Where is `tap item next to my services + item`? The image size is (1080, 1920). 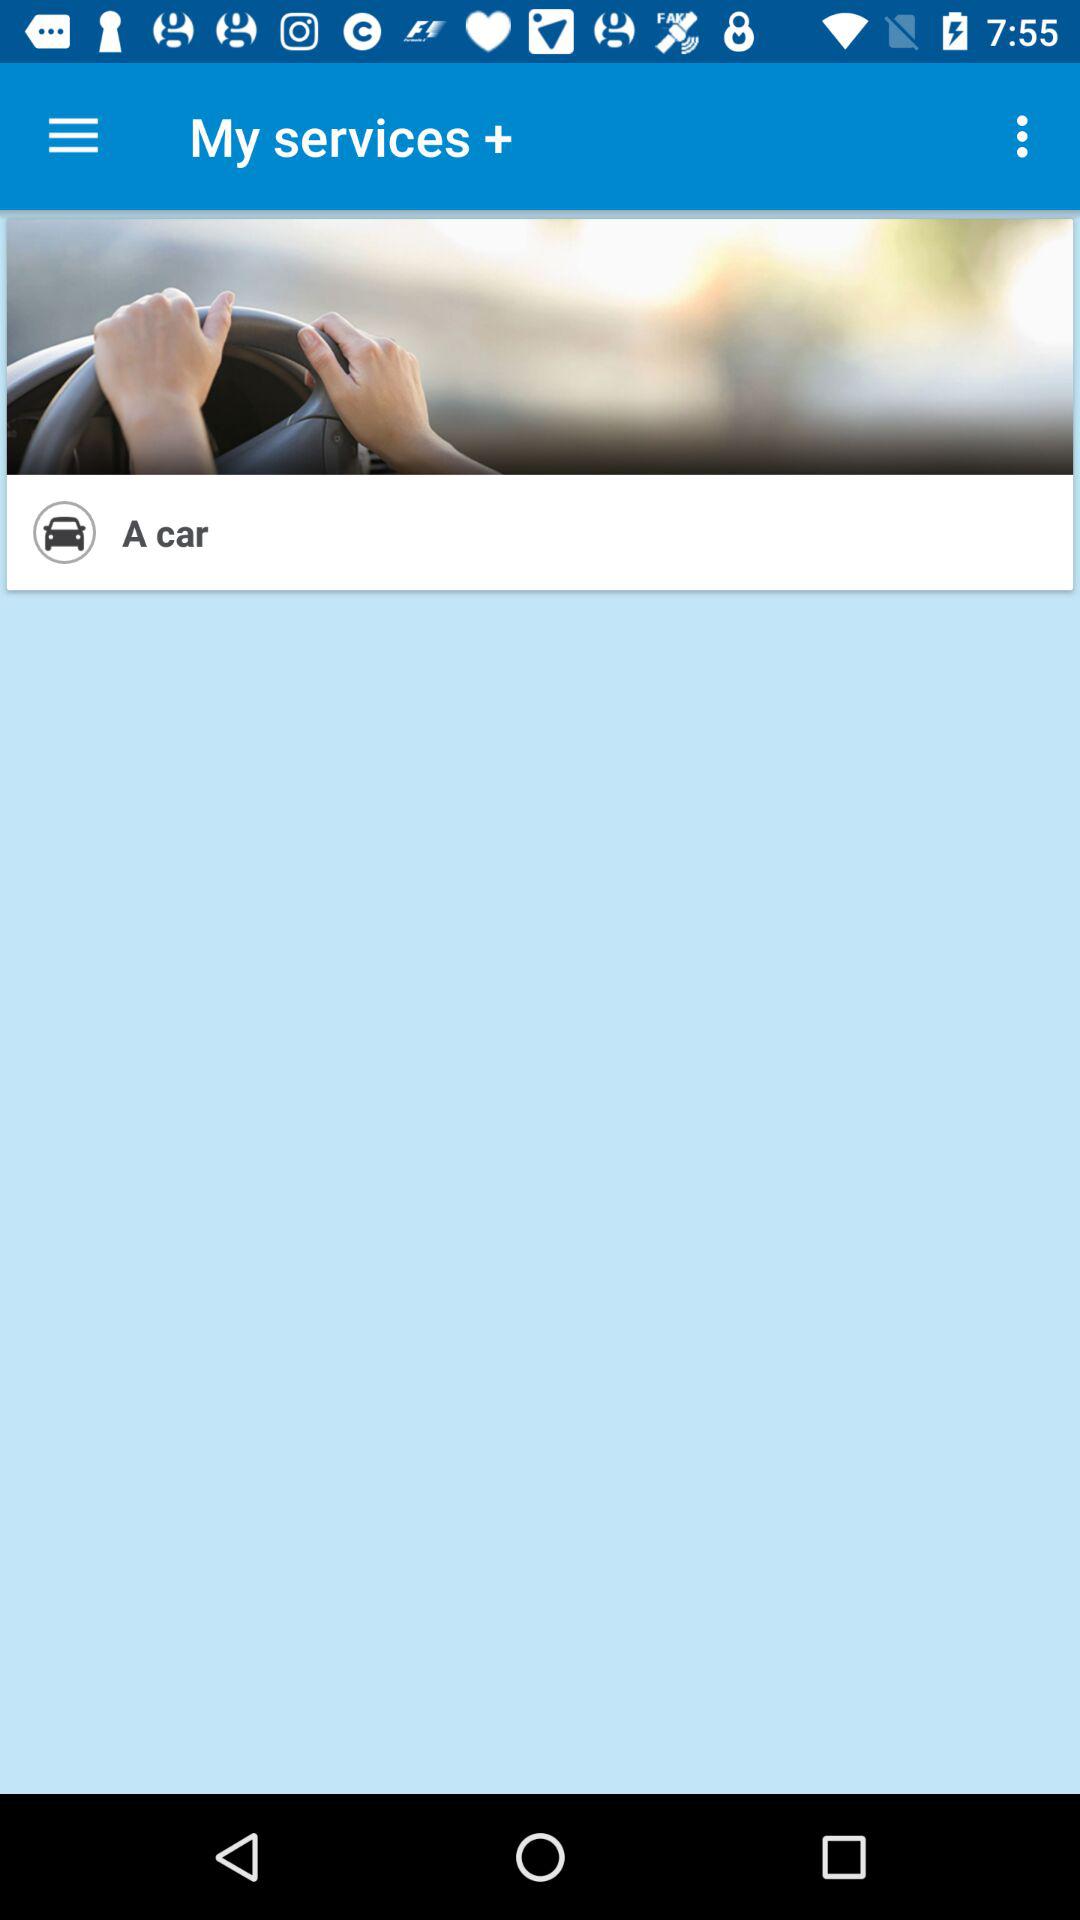
tap item next to my services + item is located at coordinates (1028, 136).